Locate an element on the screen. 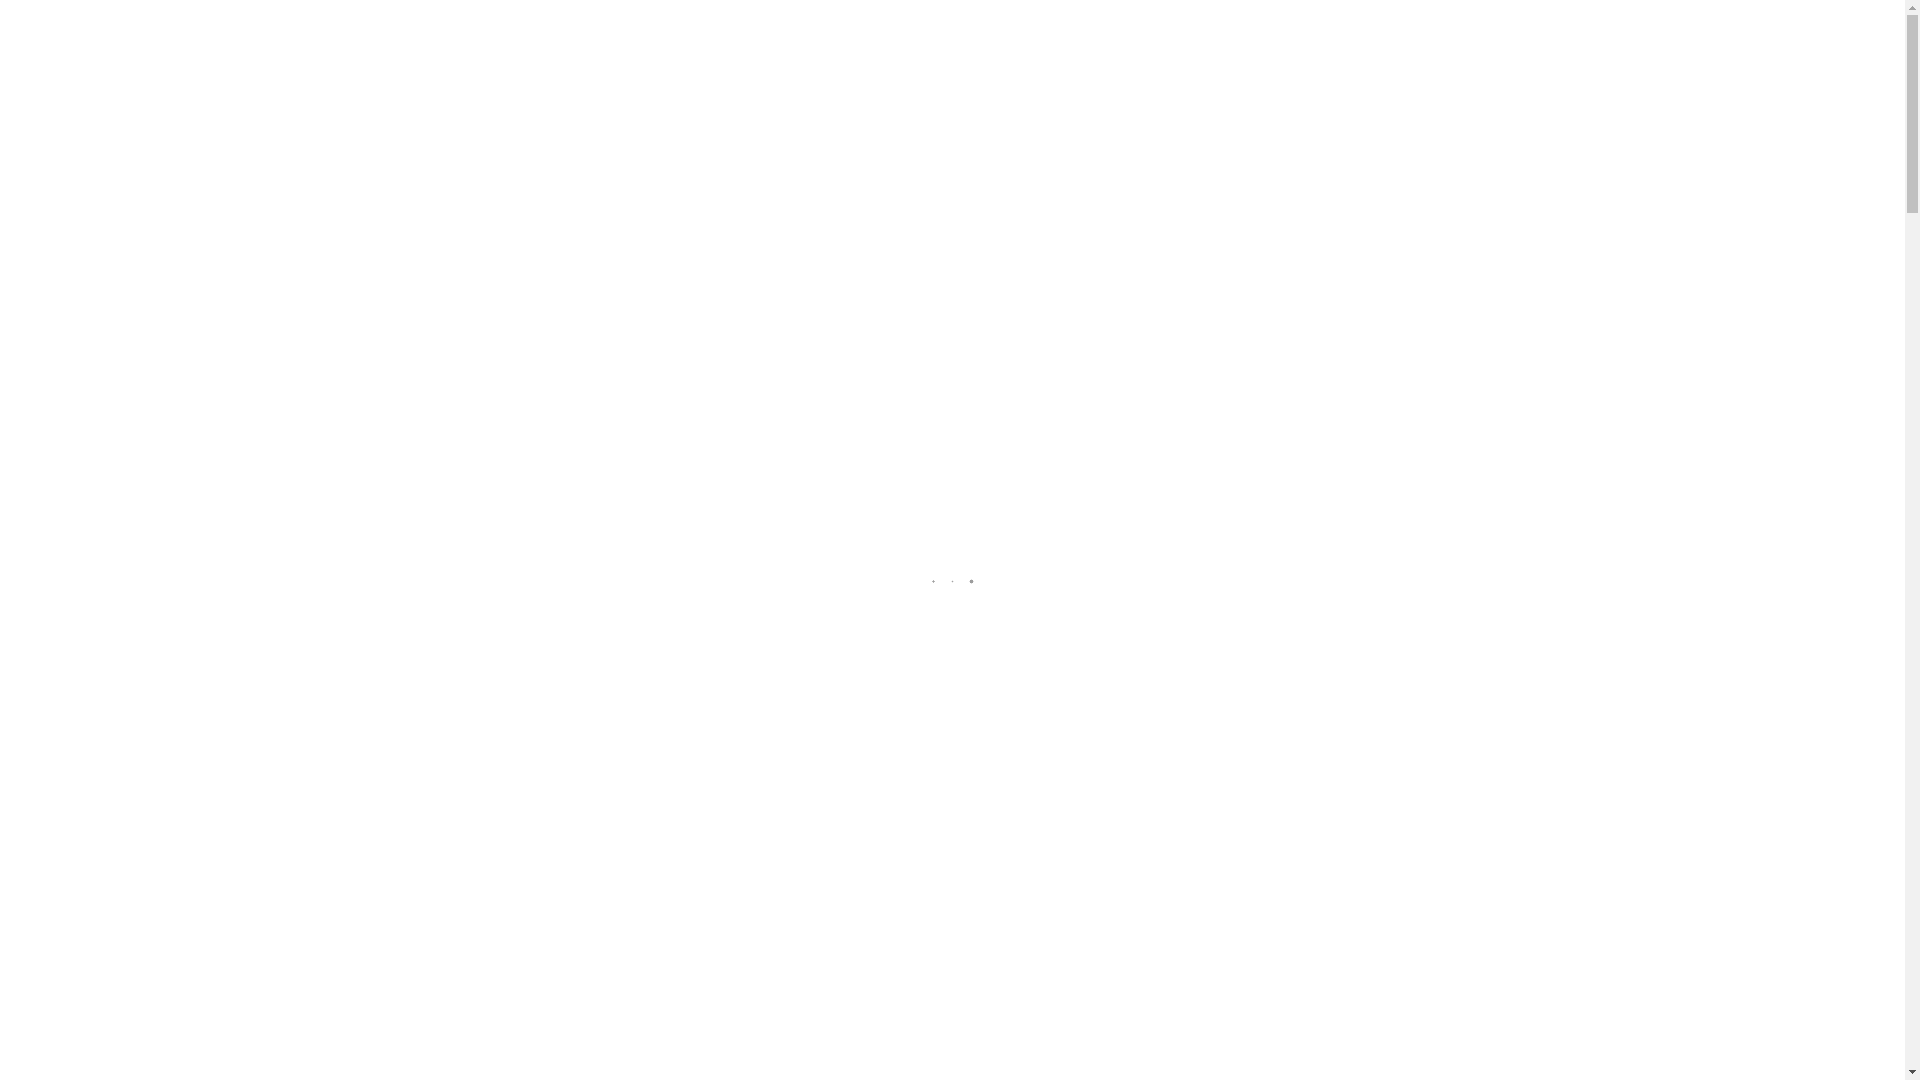 The width and height of the screenshot is (1920, 1080). info@1stclassmovingmn.com is located at coordinates (400, 10).